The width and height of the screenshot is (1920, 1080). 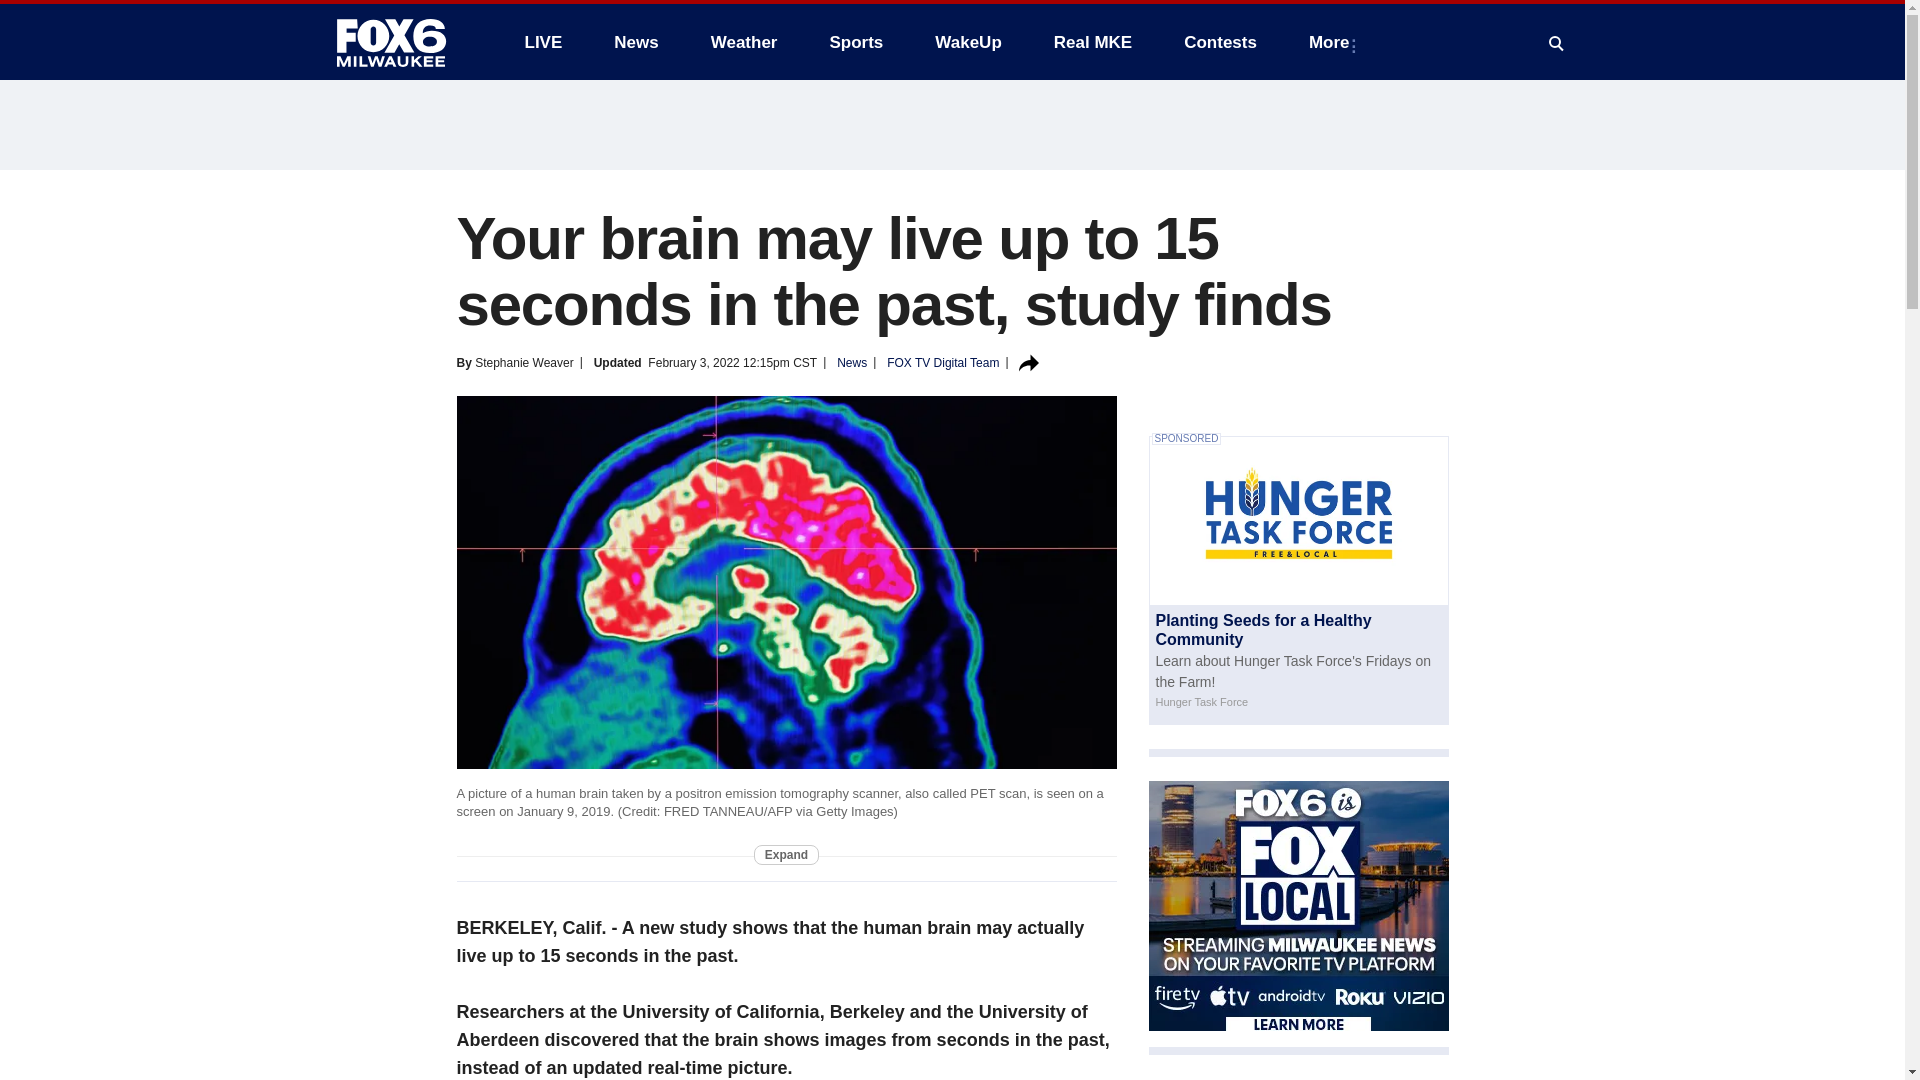 I want to click on LIVE, so click(x=542, y=42).